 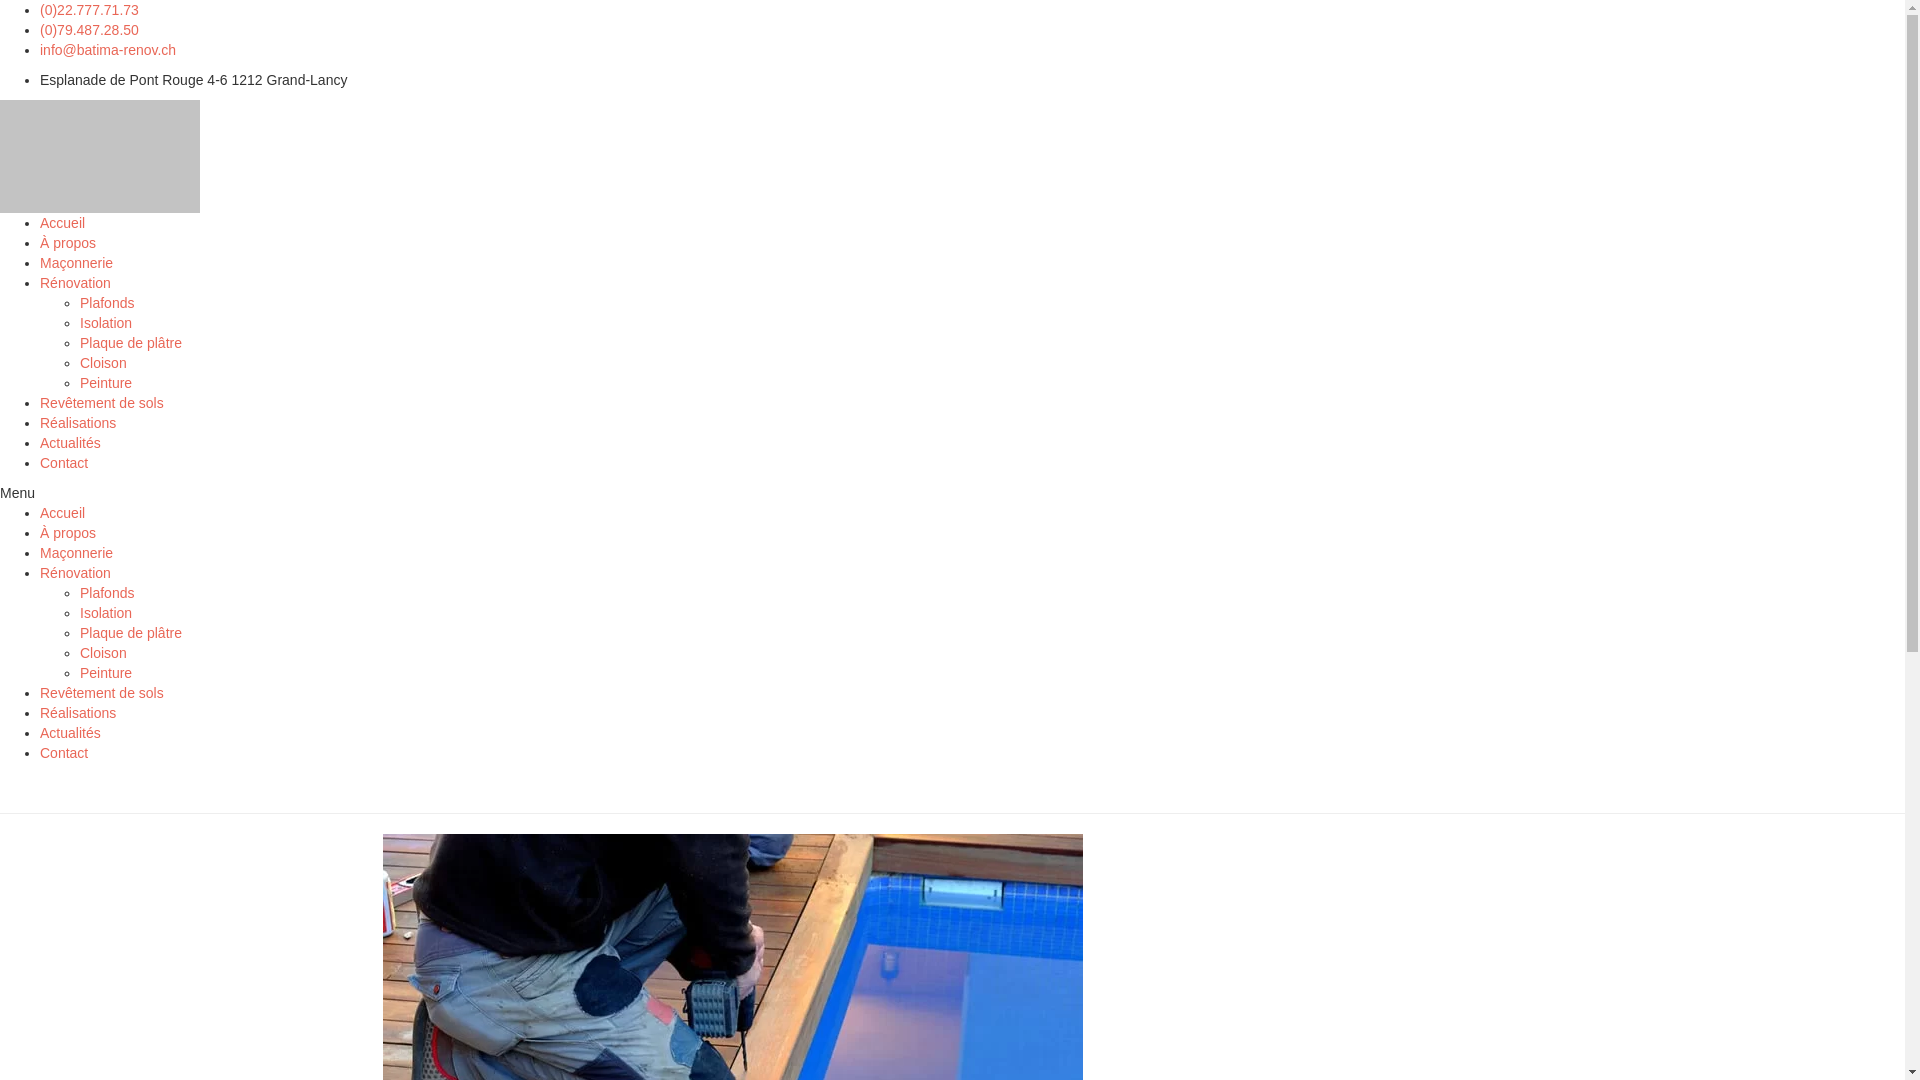 I want to click on (0)22.777.71.73, so click(x=90, y=10).